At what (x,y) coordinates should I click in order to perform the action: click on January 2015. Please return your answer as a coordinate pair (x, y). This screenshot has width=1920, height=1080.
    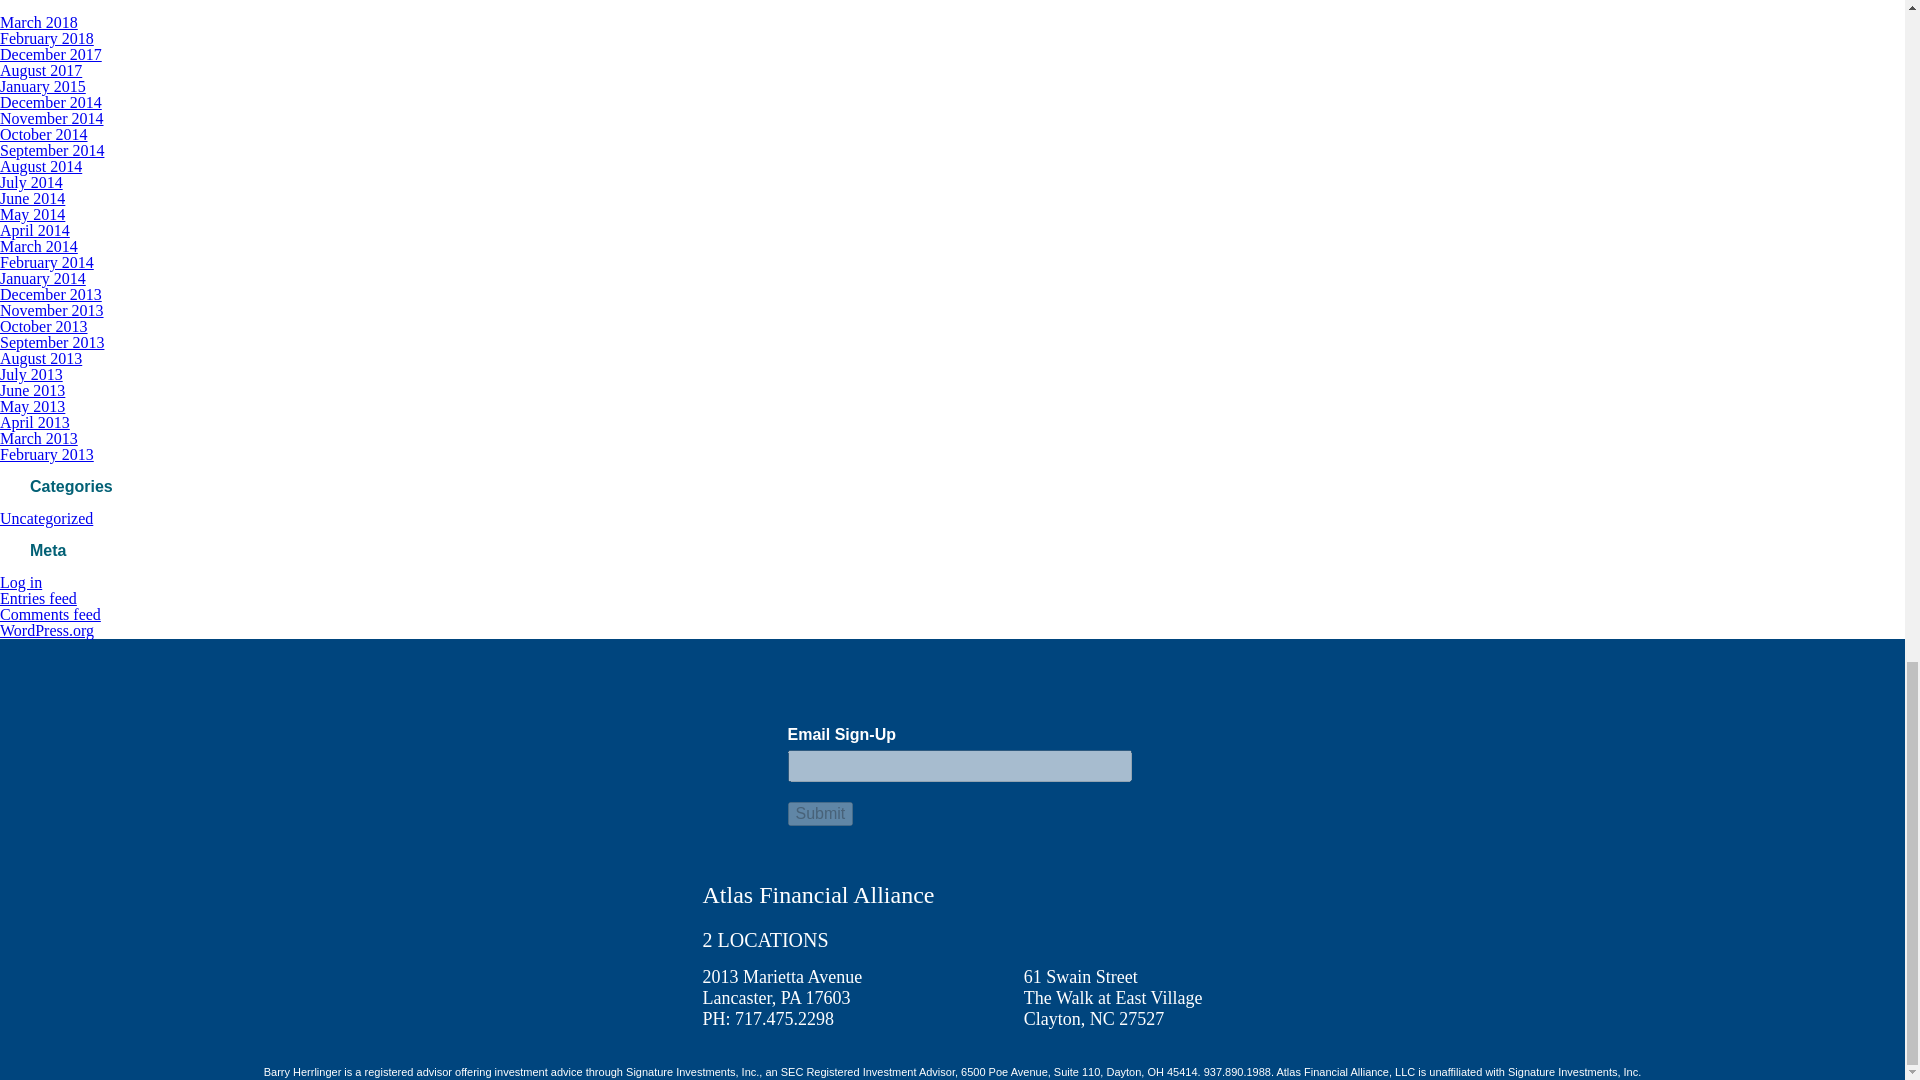
    Looking at the image, I should click on (43, 86).